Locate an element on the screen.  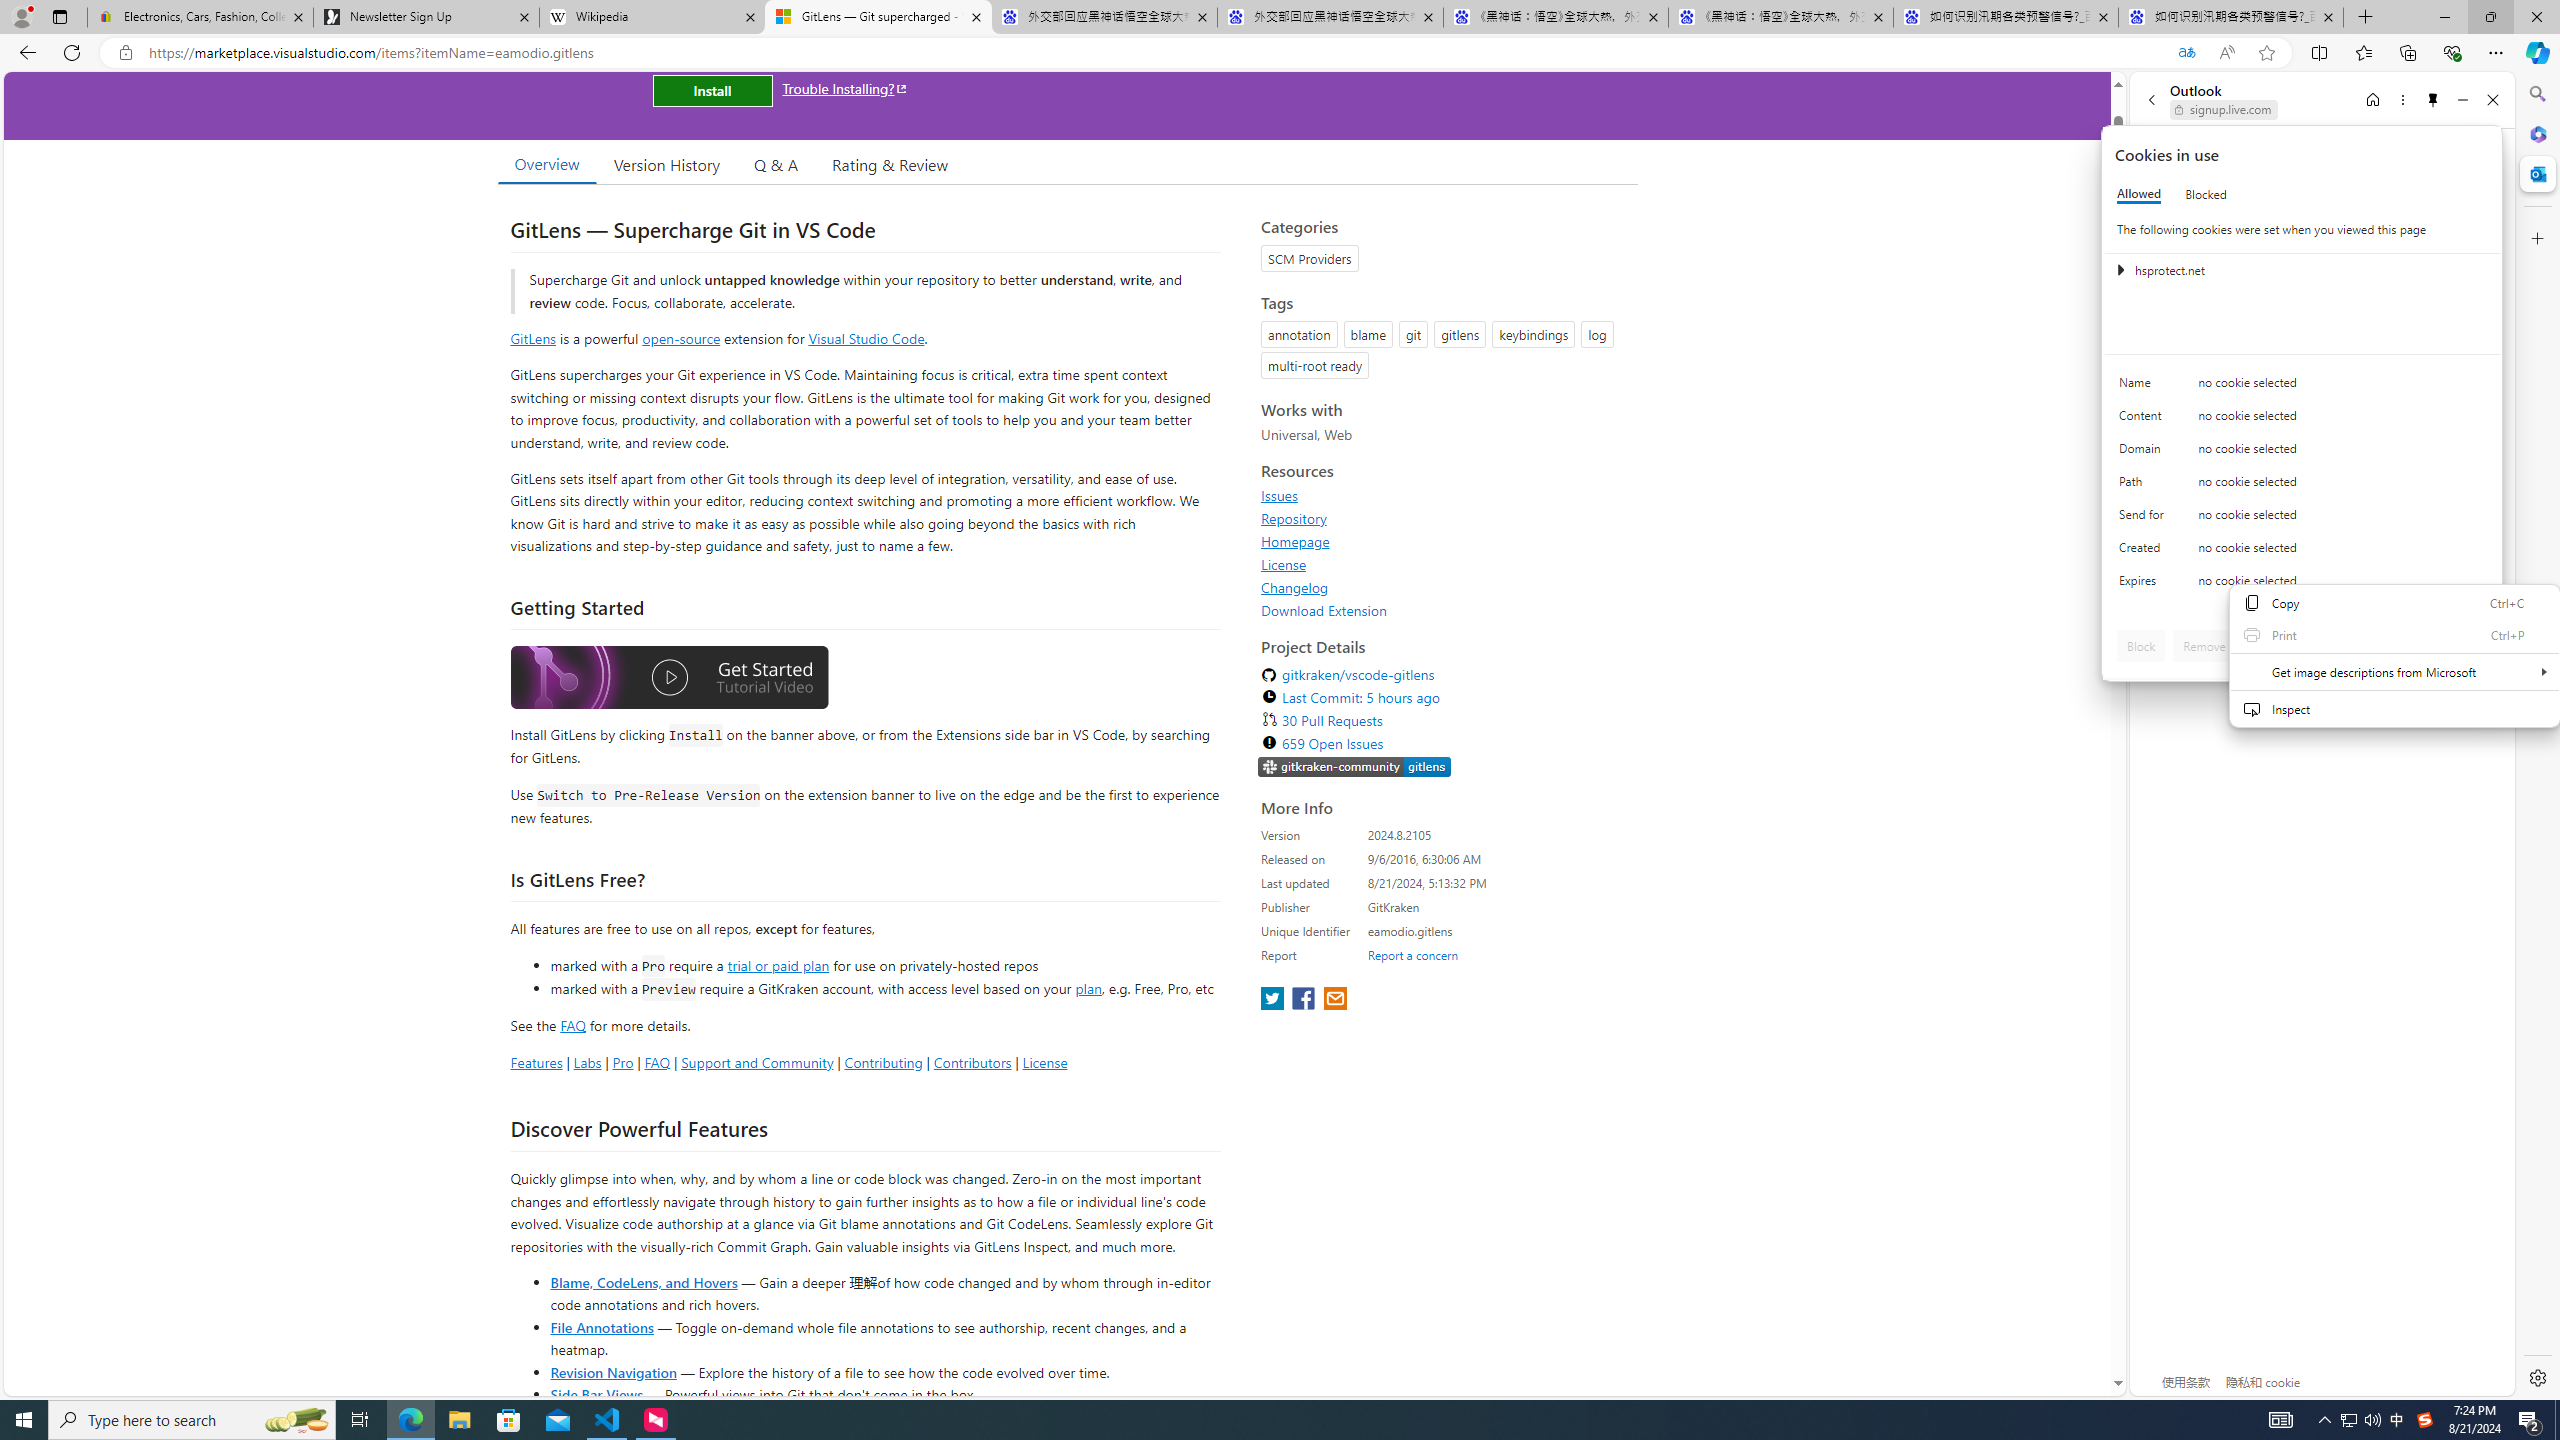
Remove is located at coordinates (2204, 646).